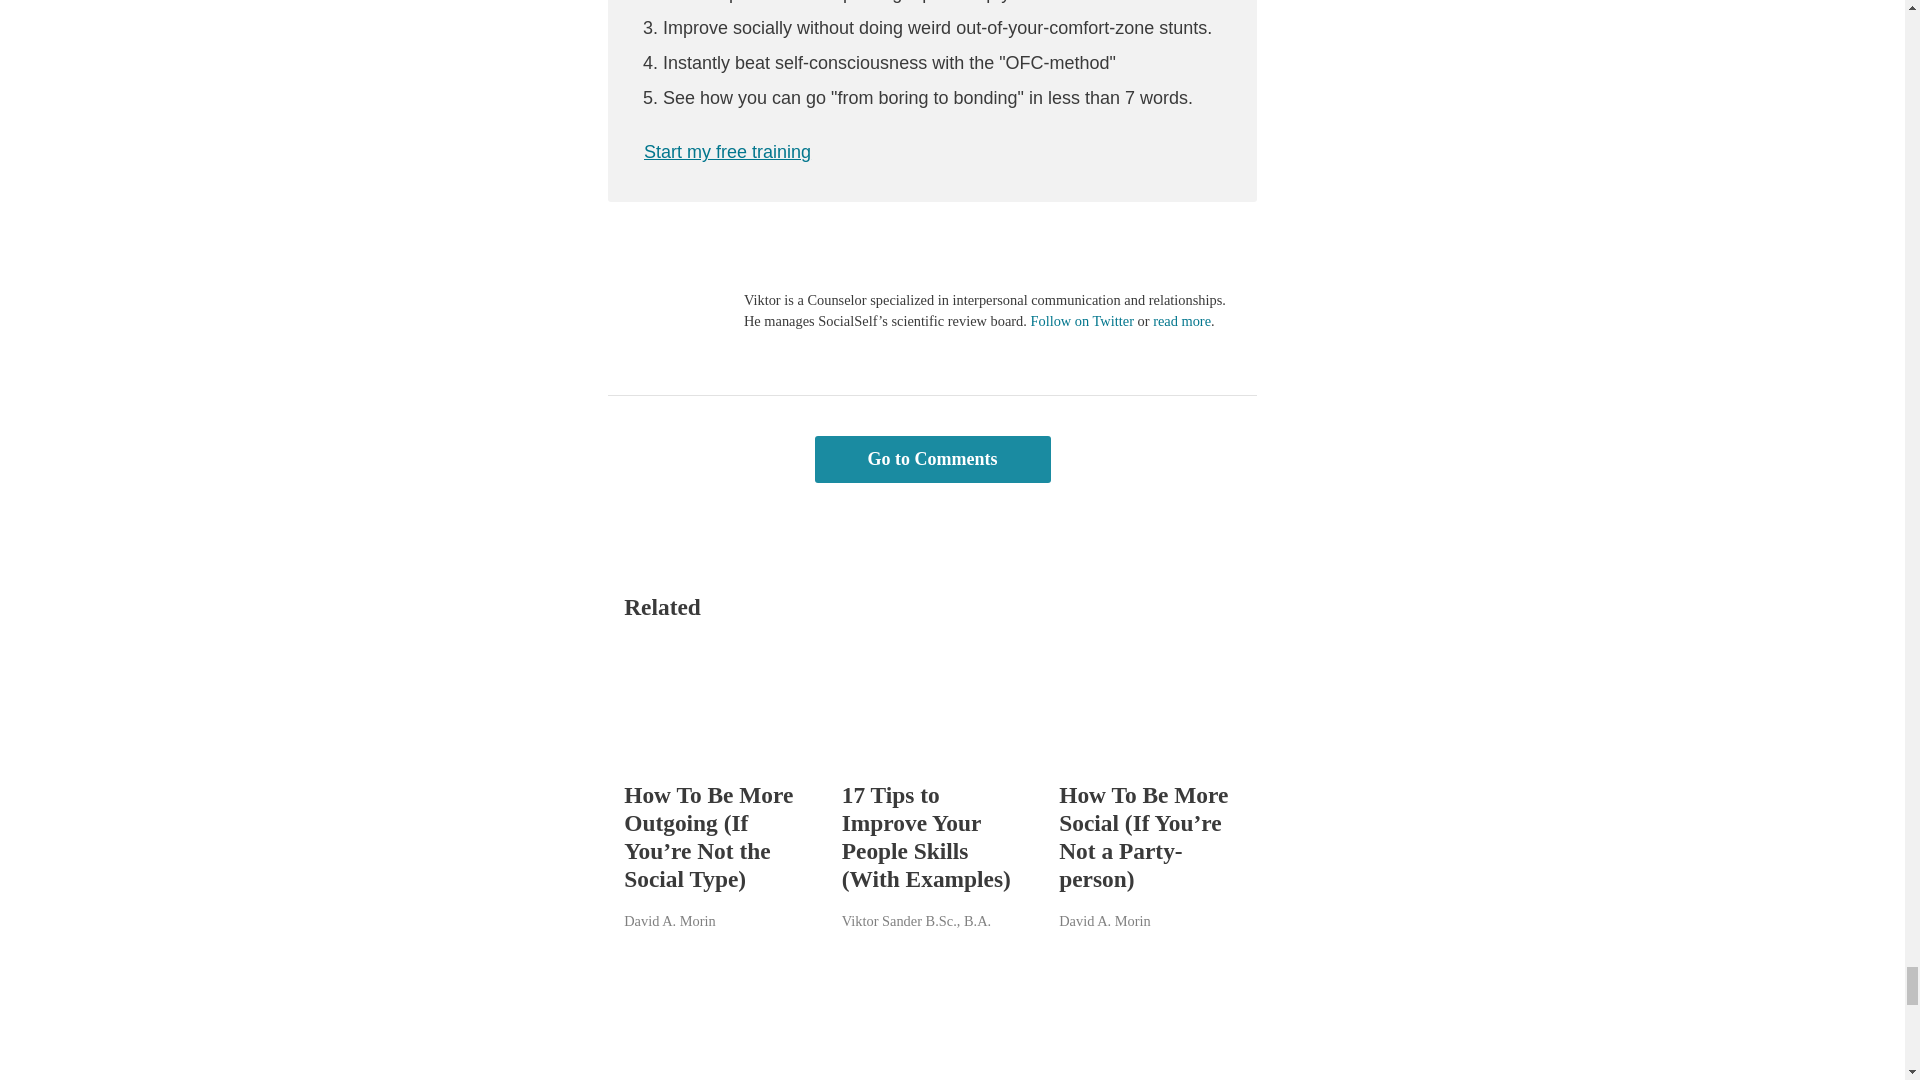 The width and height of the screenshot is (1920, 1080). What do you see at coordinates (916, 920) in the screenshot?
I see `View all posts by Viktor Sander B.Sc., B.A.` at bounding box center [916, 920].